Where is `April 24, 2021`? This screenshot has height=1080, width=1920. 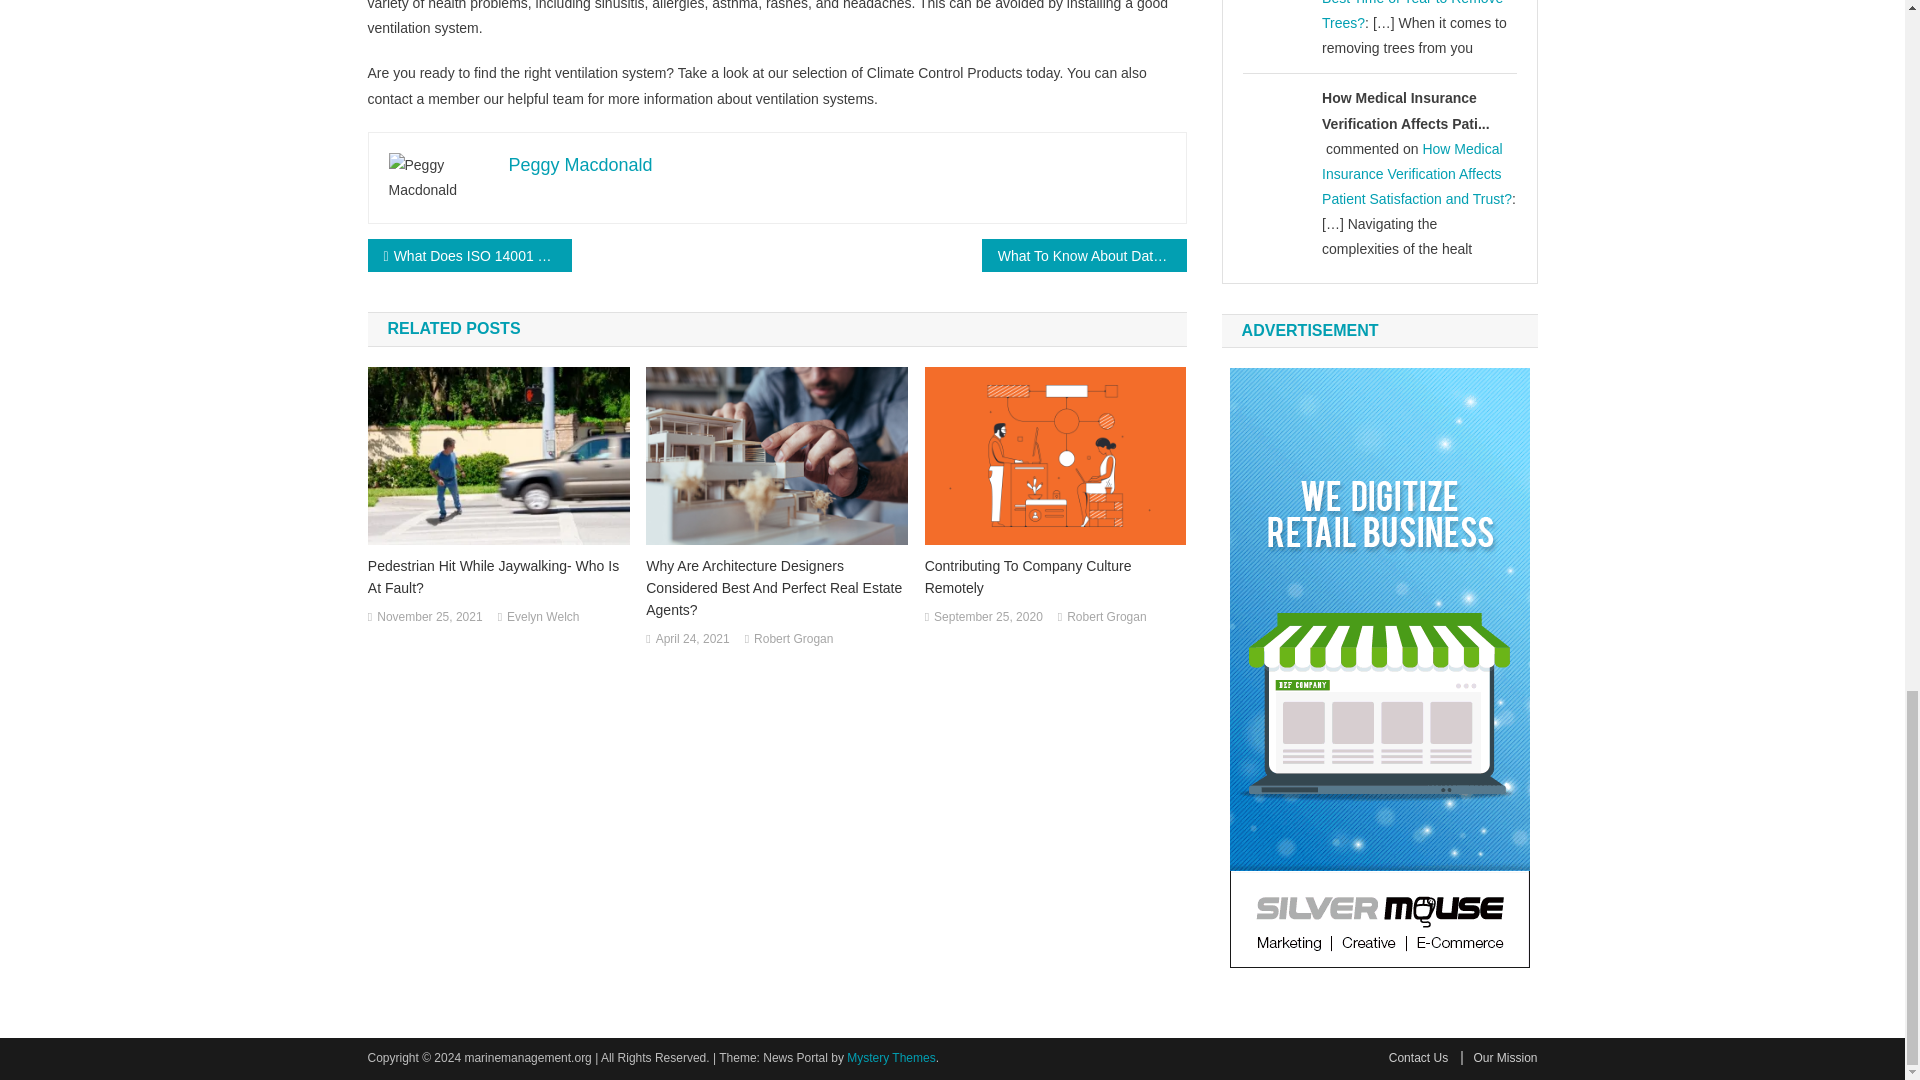 April 24, 2021 is located at coordinates (692, 640).